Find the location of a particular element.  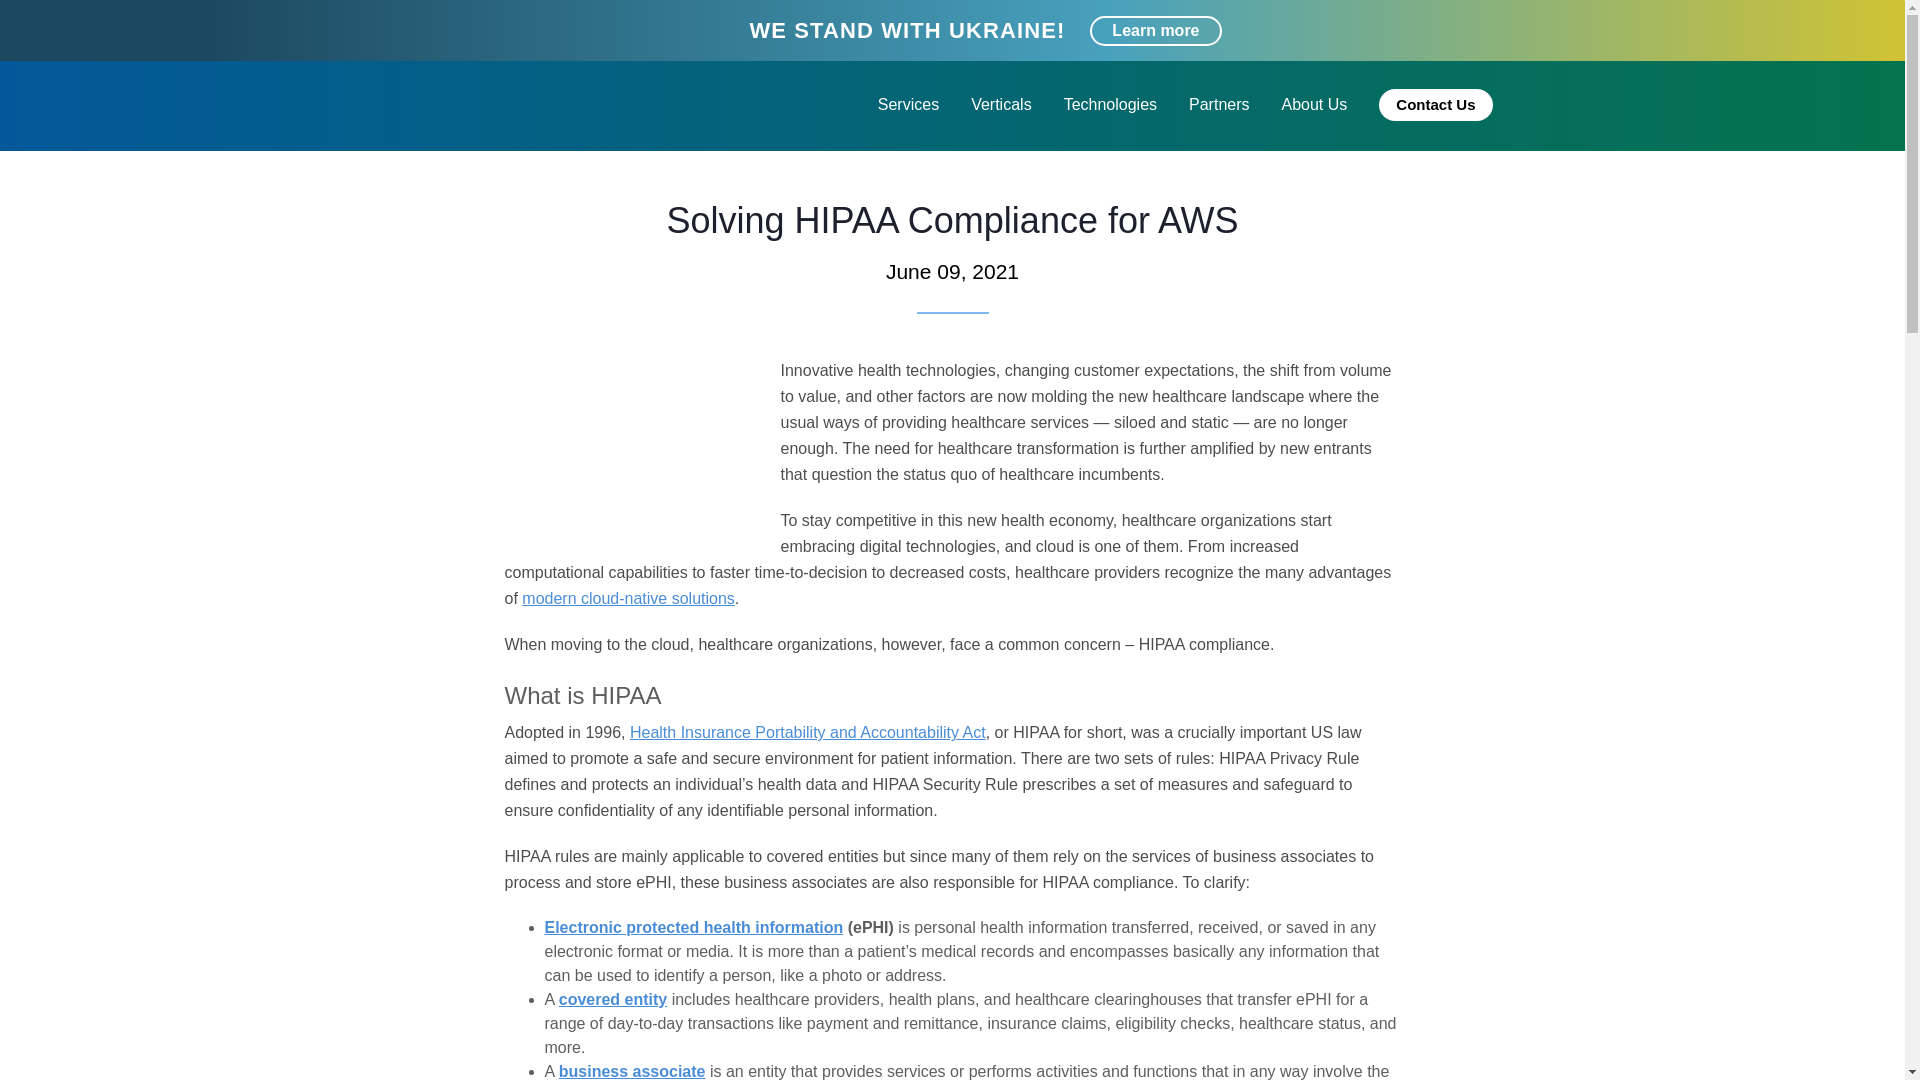

Learn more is located at coordinates (1156, 31).